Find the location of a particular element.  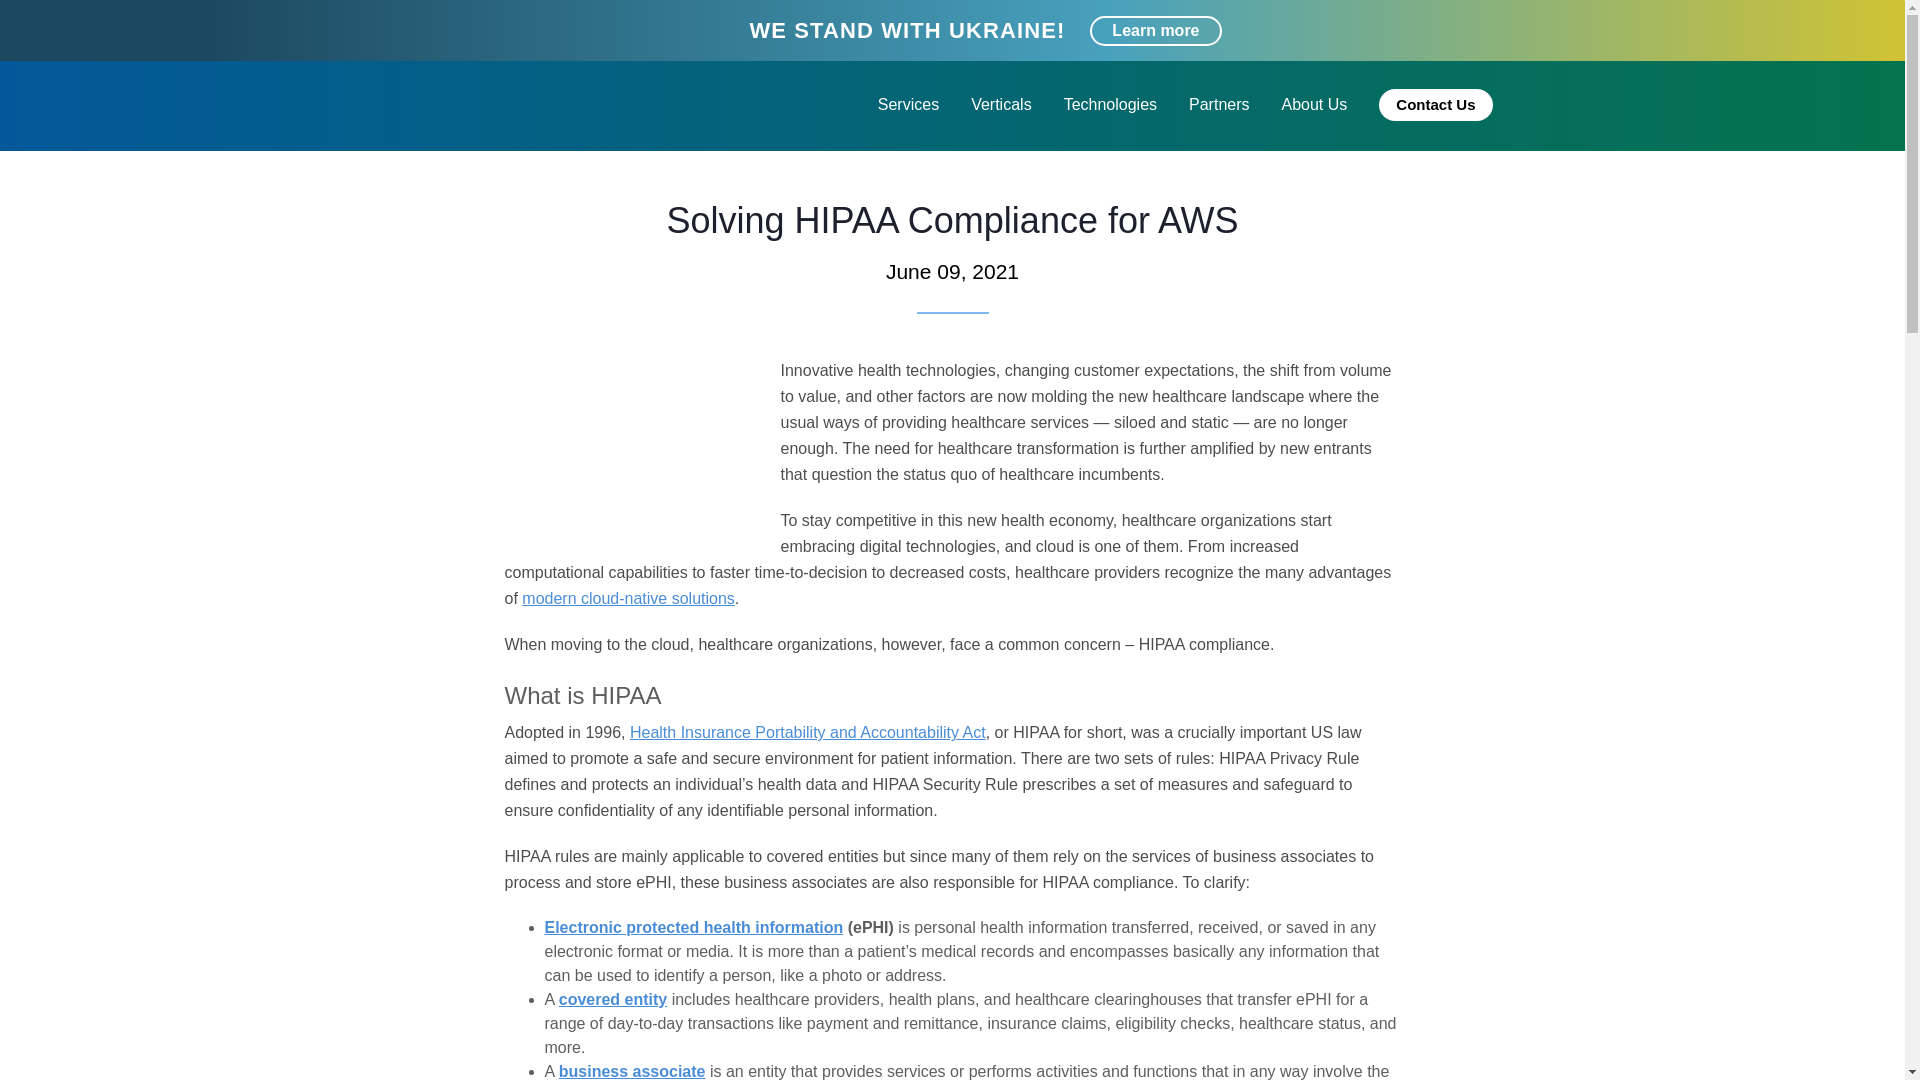

Learn more is located at coordinates (1156, 31).